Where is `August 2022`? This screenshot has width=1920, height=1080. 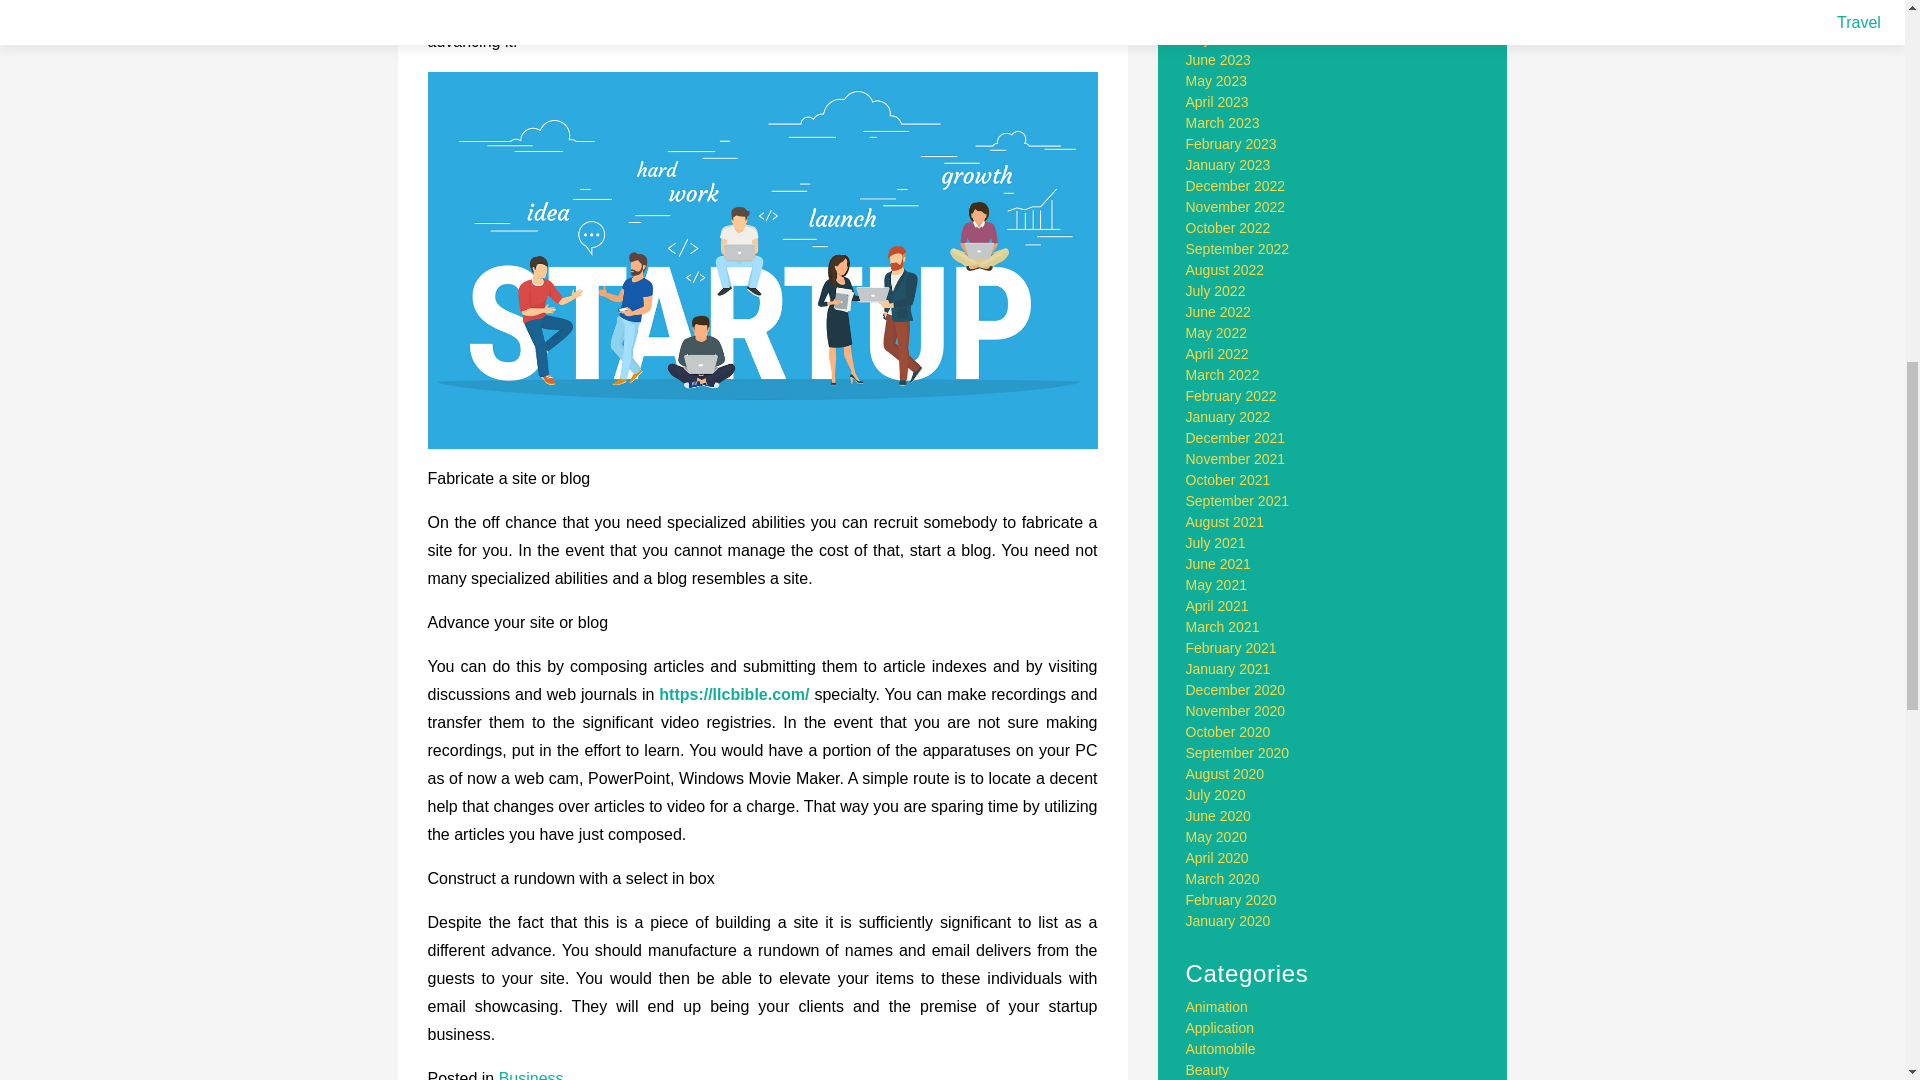 August 2022 is located at coordinates (1226, 270).